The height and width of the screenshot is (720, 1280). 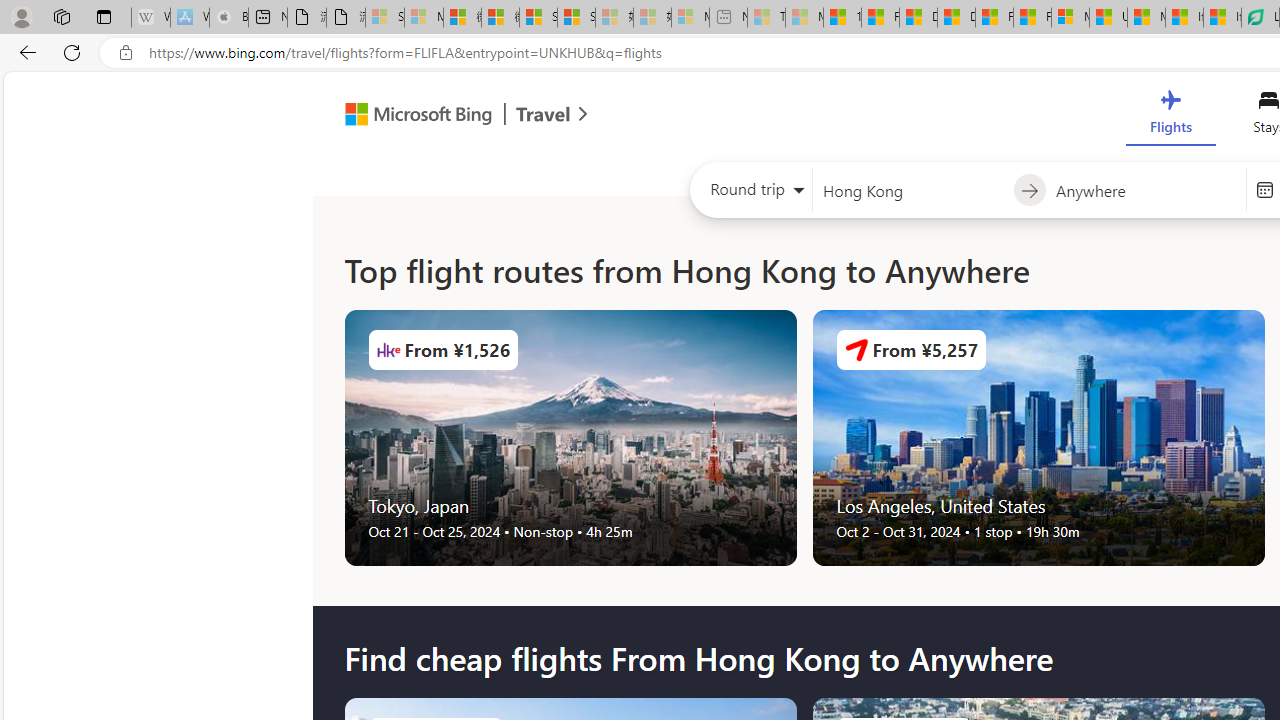 I want to click on Microsoft Bing, so click(x=410, y=116).